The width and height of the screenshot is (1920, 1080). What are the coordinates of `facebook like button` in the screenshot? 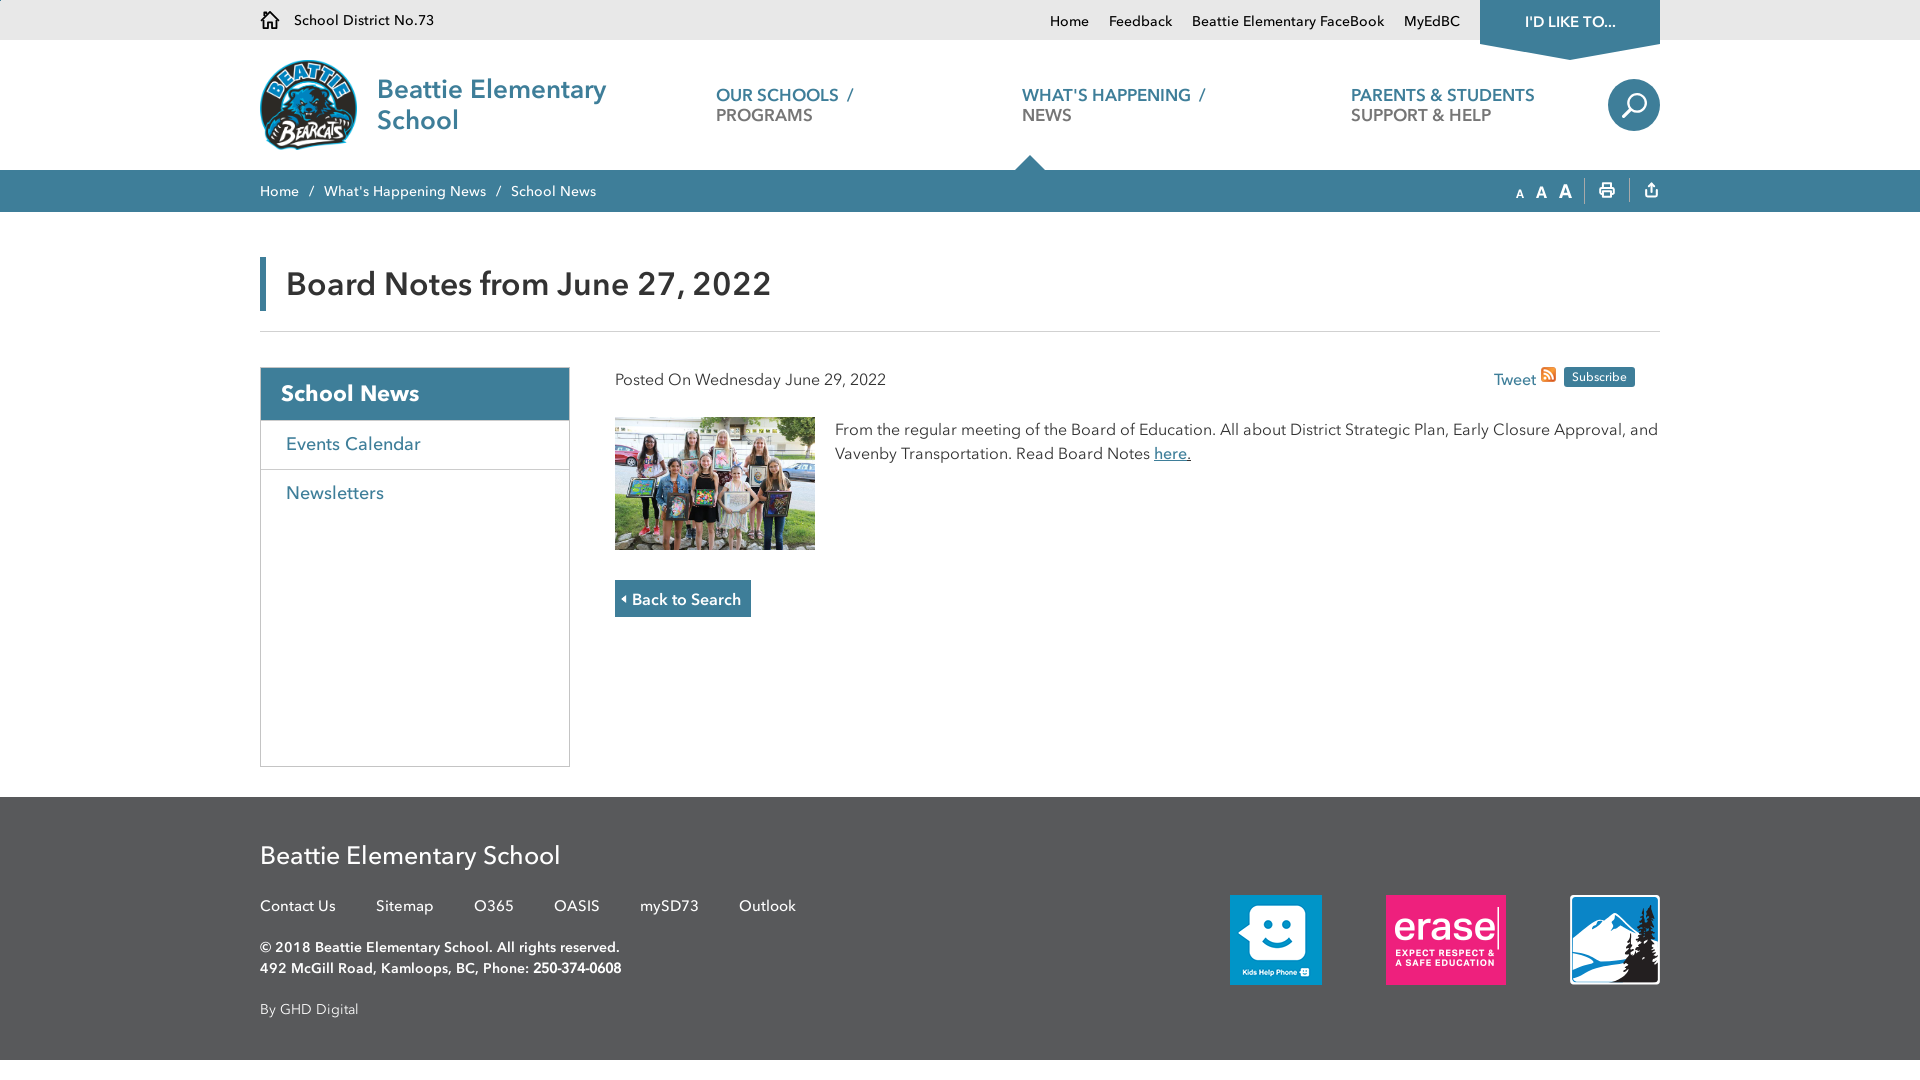 It's located at (1442, 378).